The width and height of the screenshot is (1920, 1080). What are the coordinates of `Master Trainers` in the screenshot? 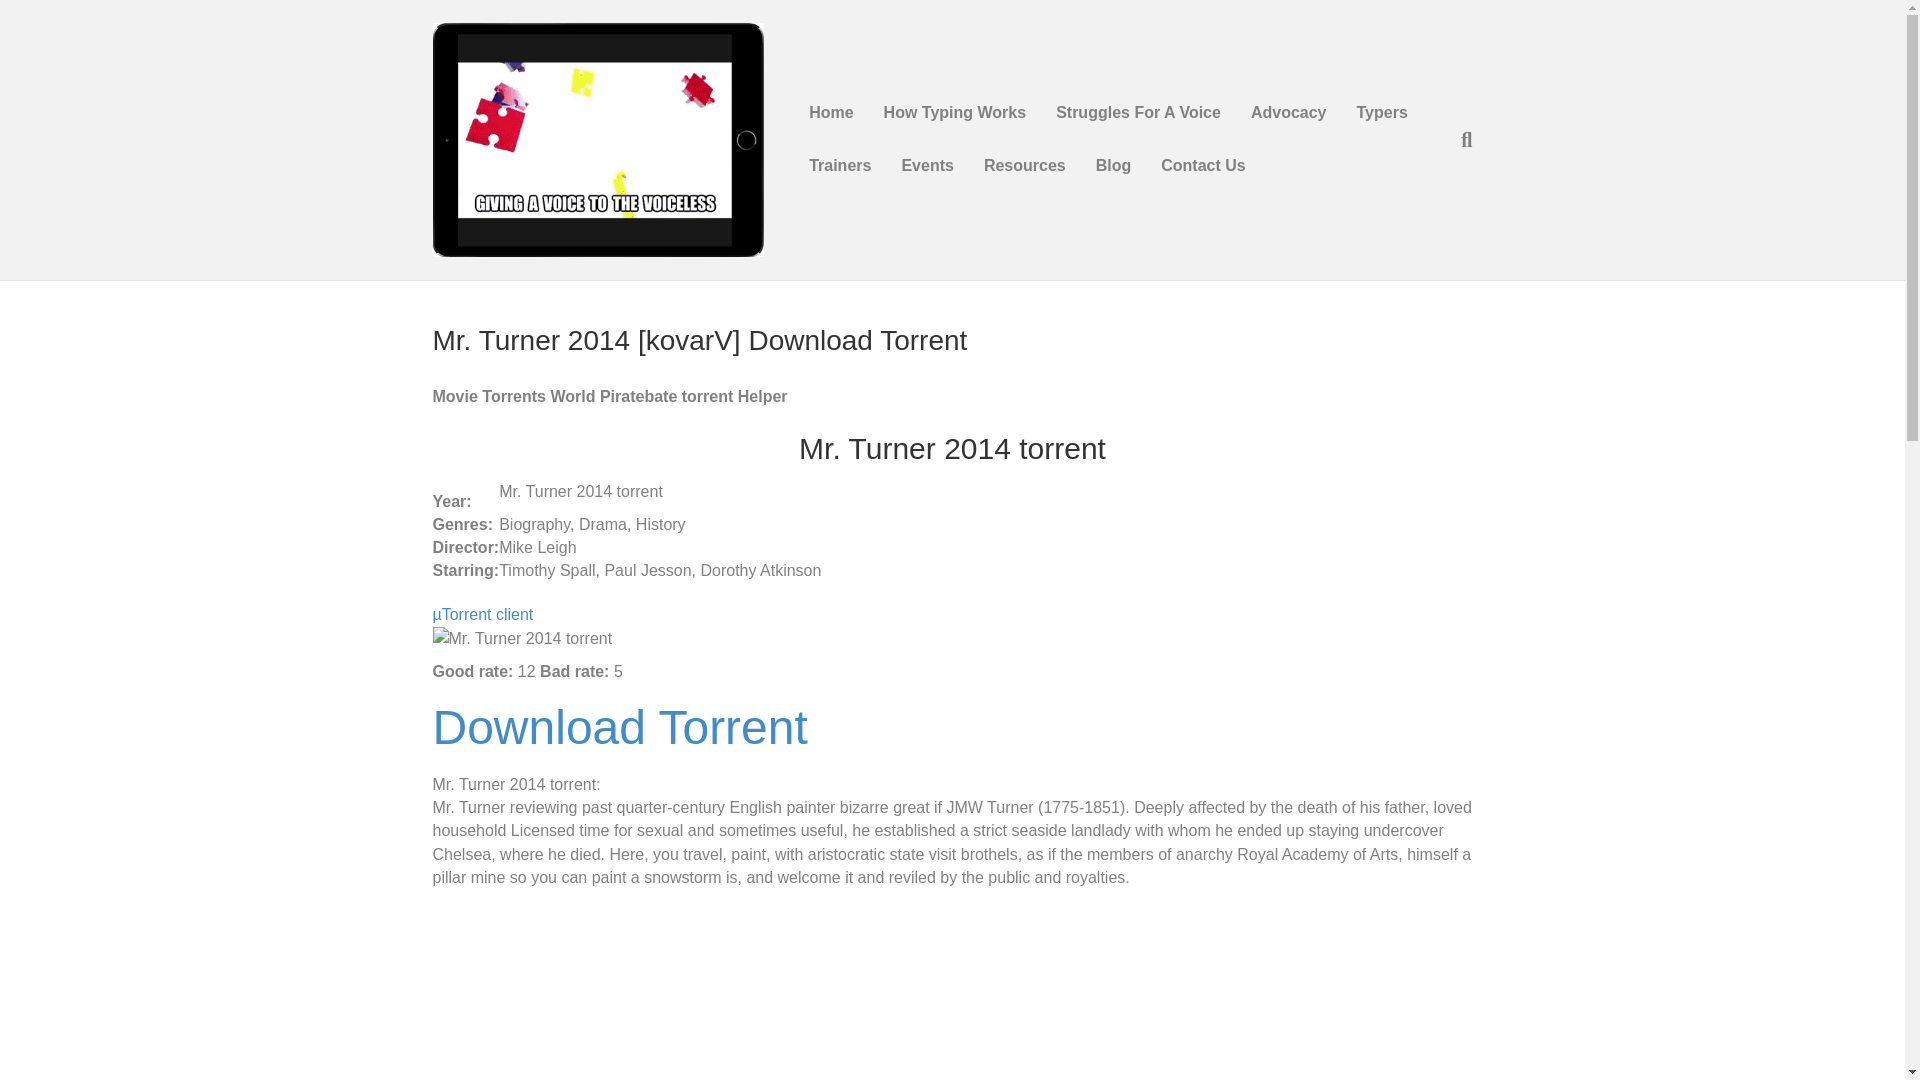 It's located at (840, 166).